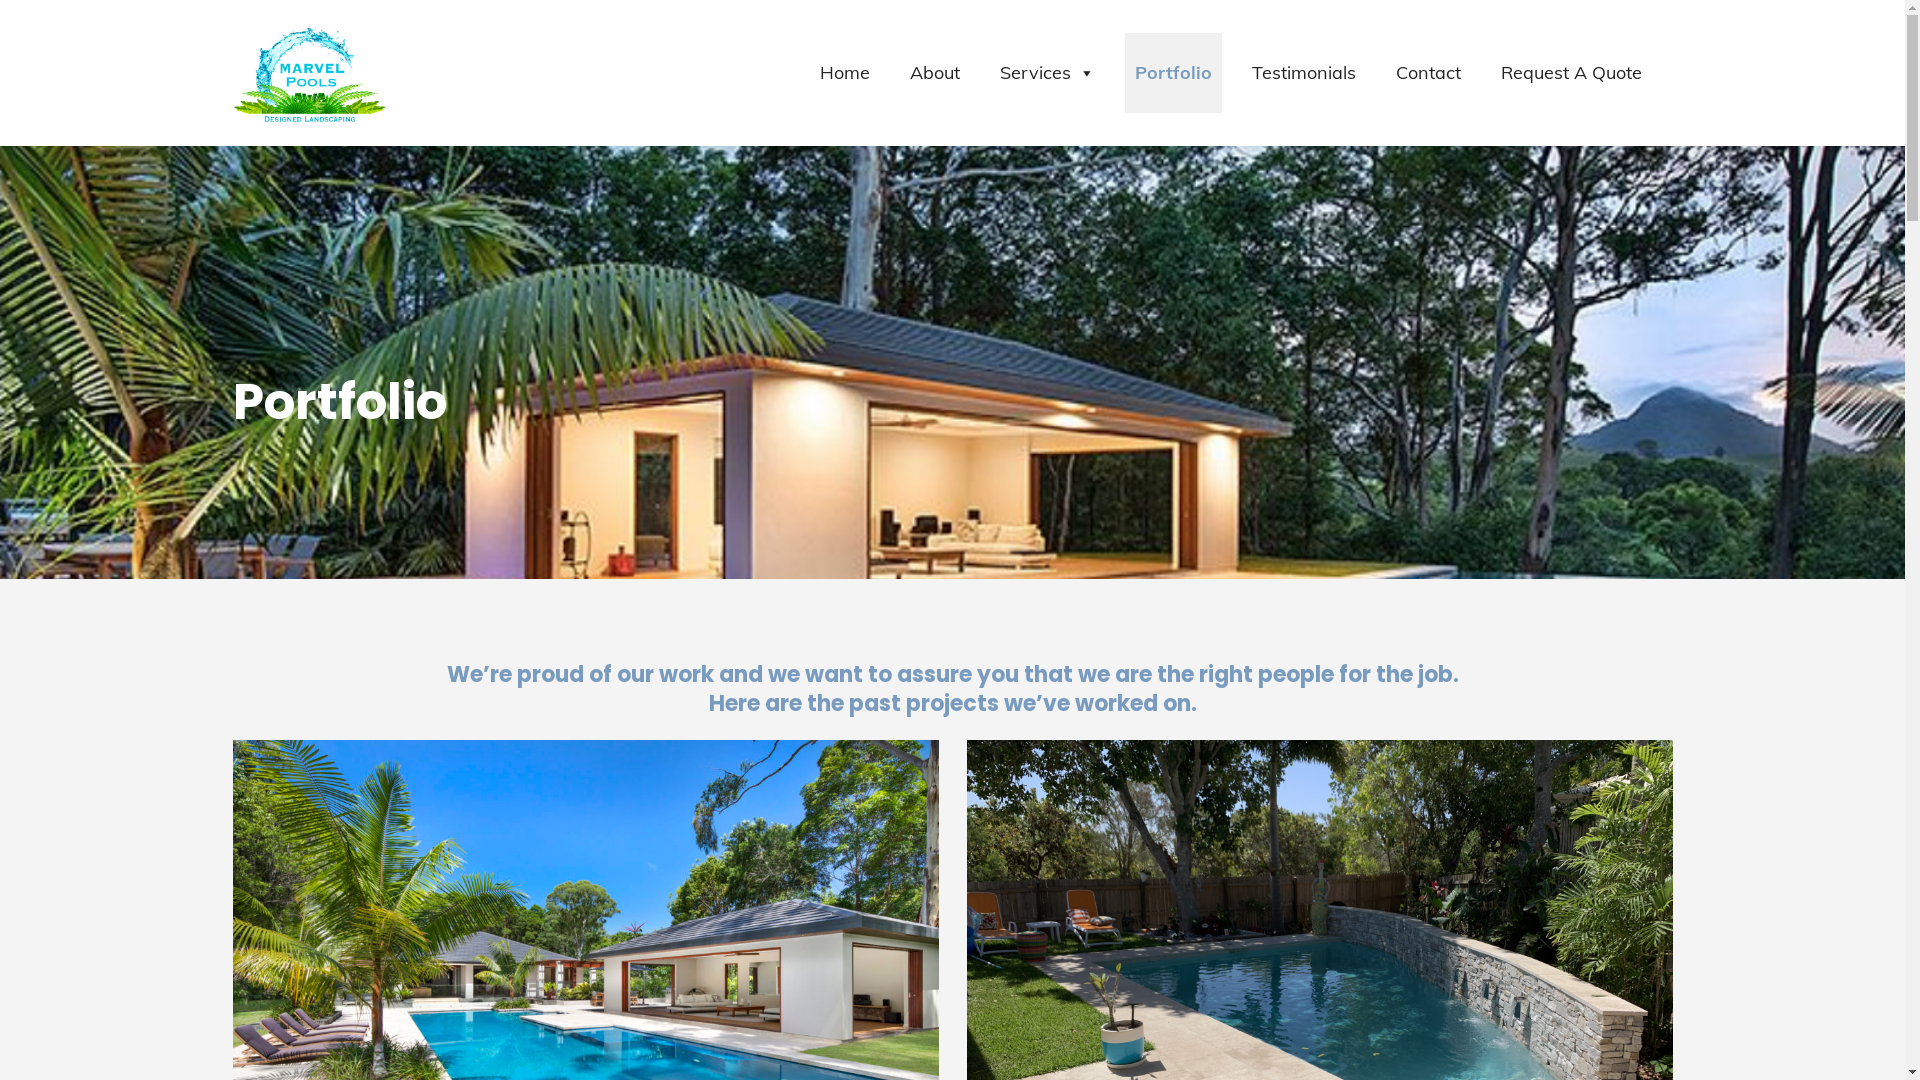  I want to click on Services, so click(1048, 73).